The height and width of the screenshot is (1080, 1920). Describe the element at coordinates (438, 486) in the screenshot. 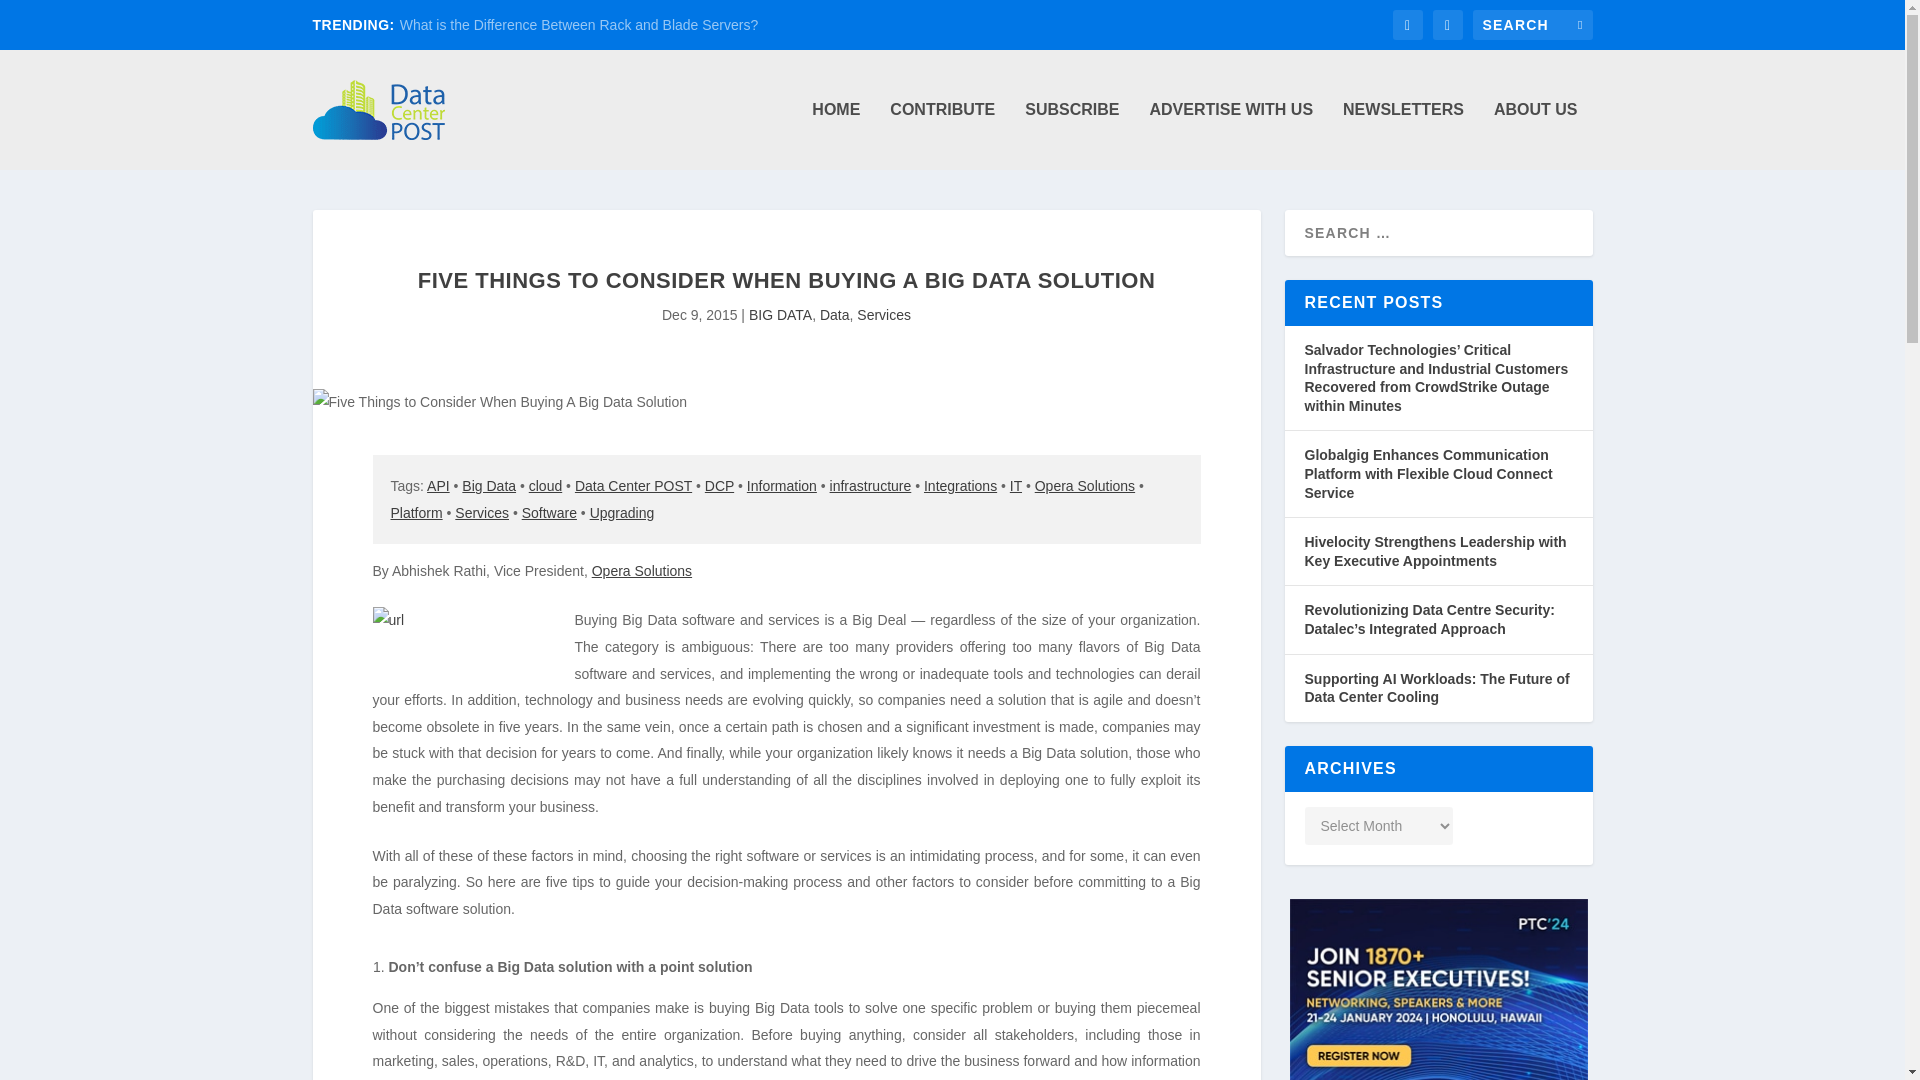

I see `API` at that location.